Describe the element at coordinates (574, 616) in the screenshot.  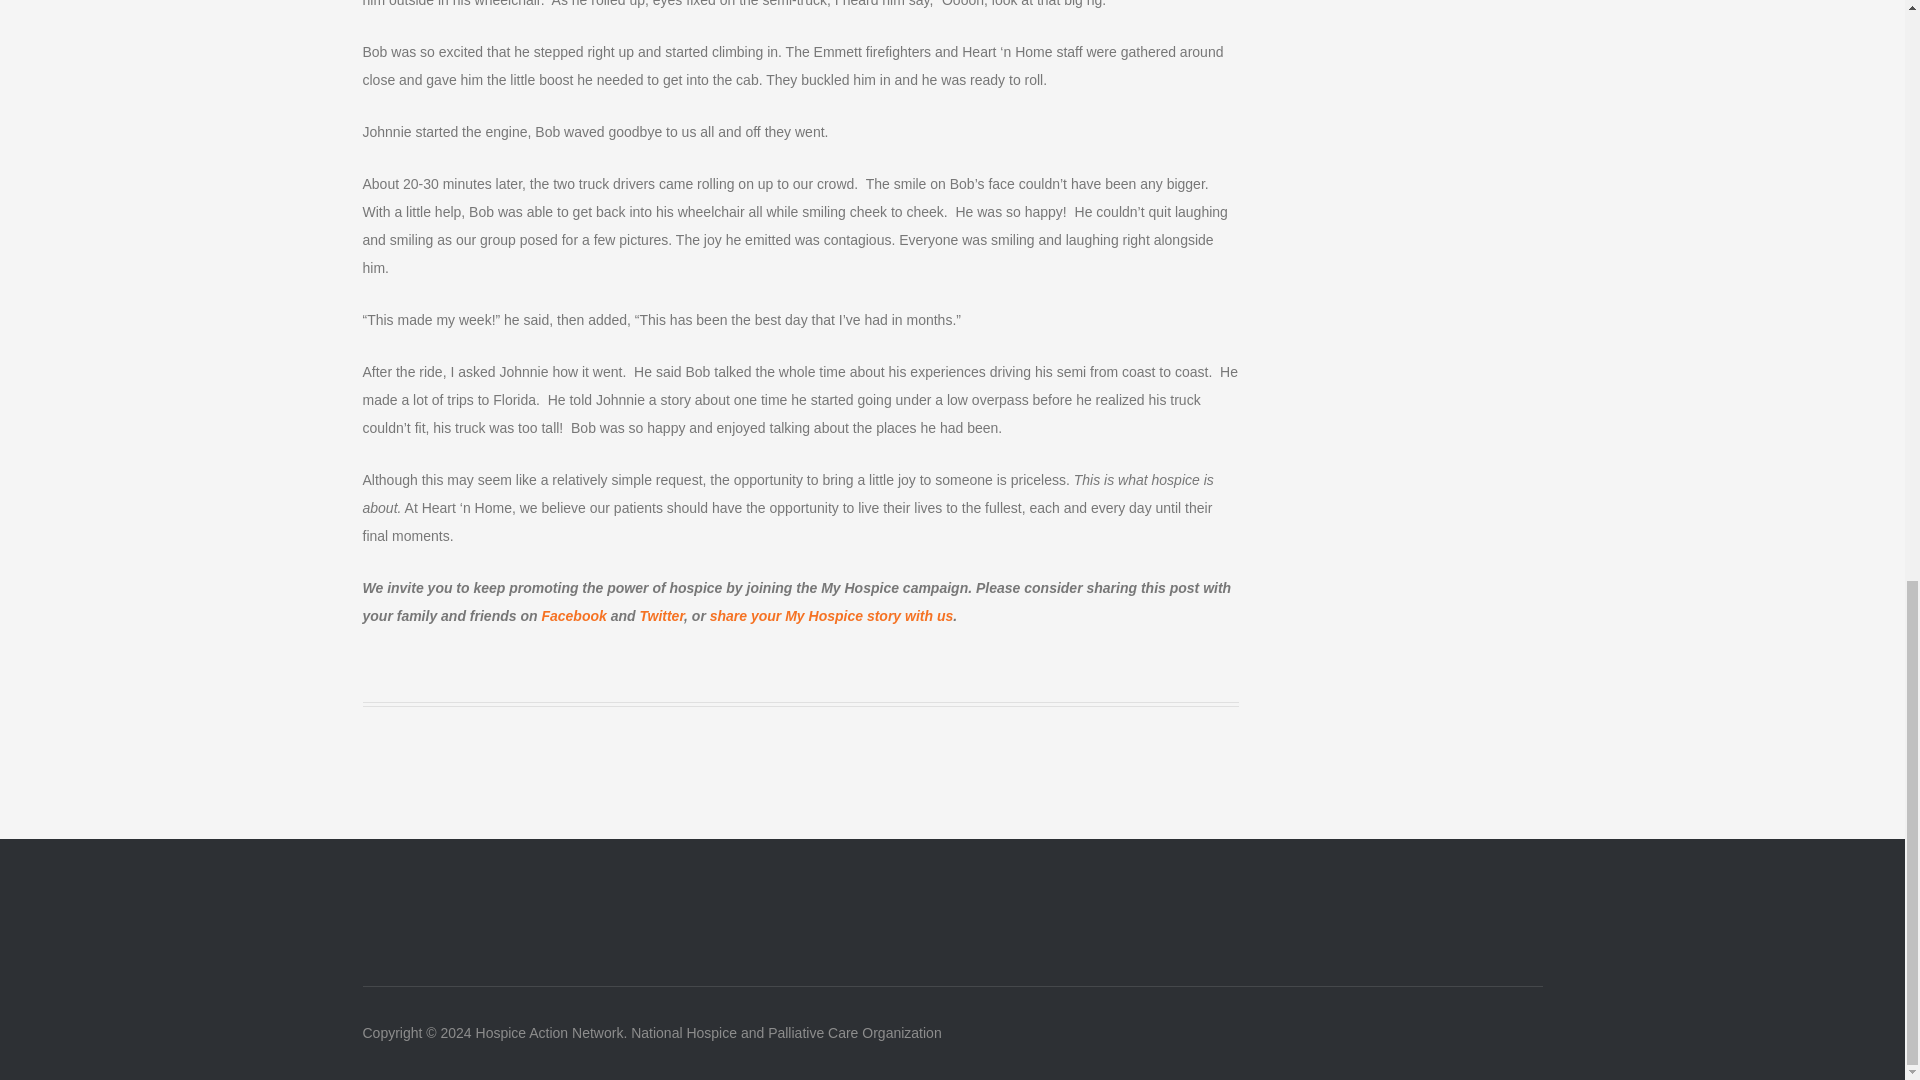
I see `Facebook` at that location.